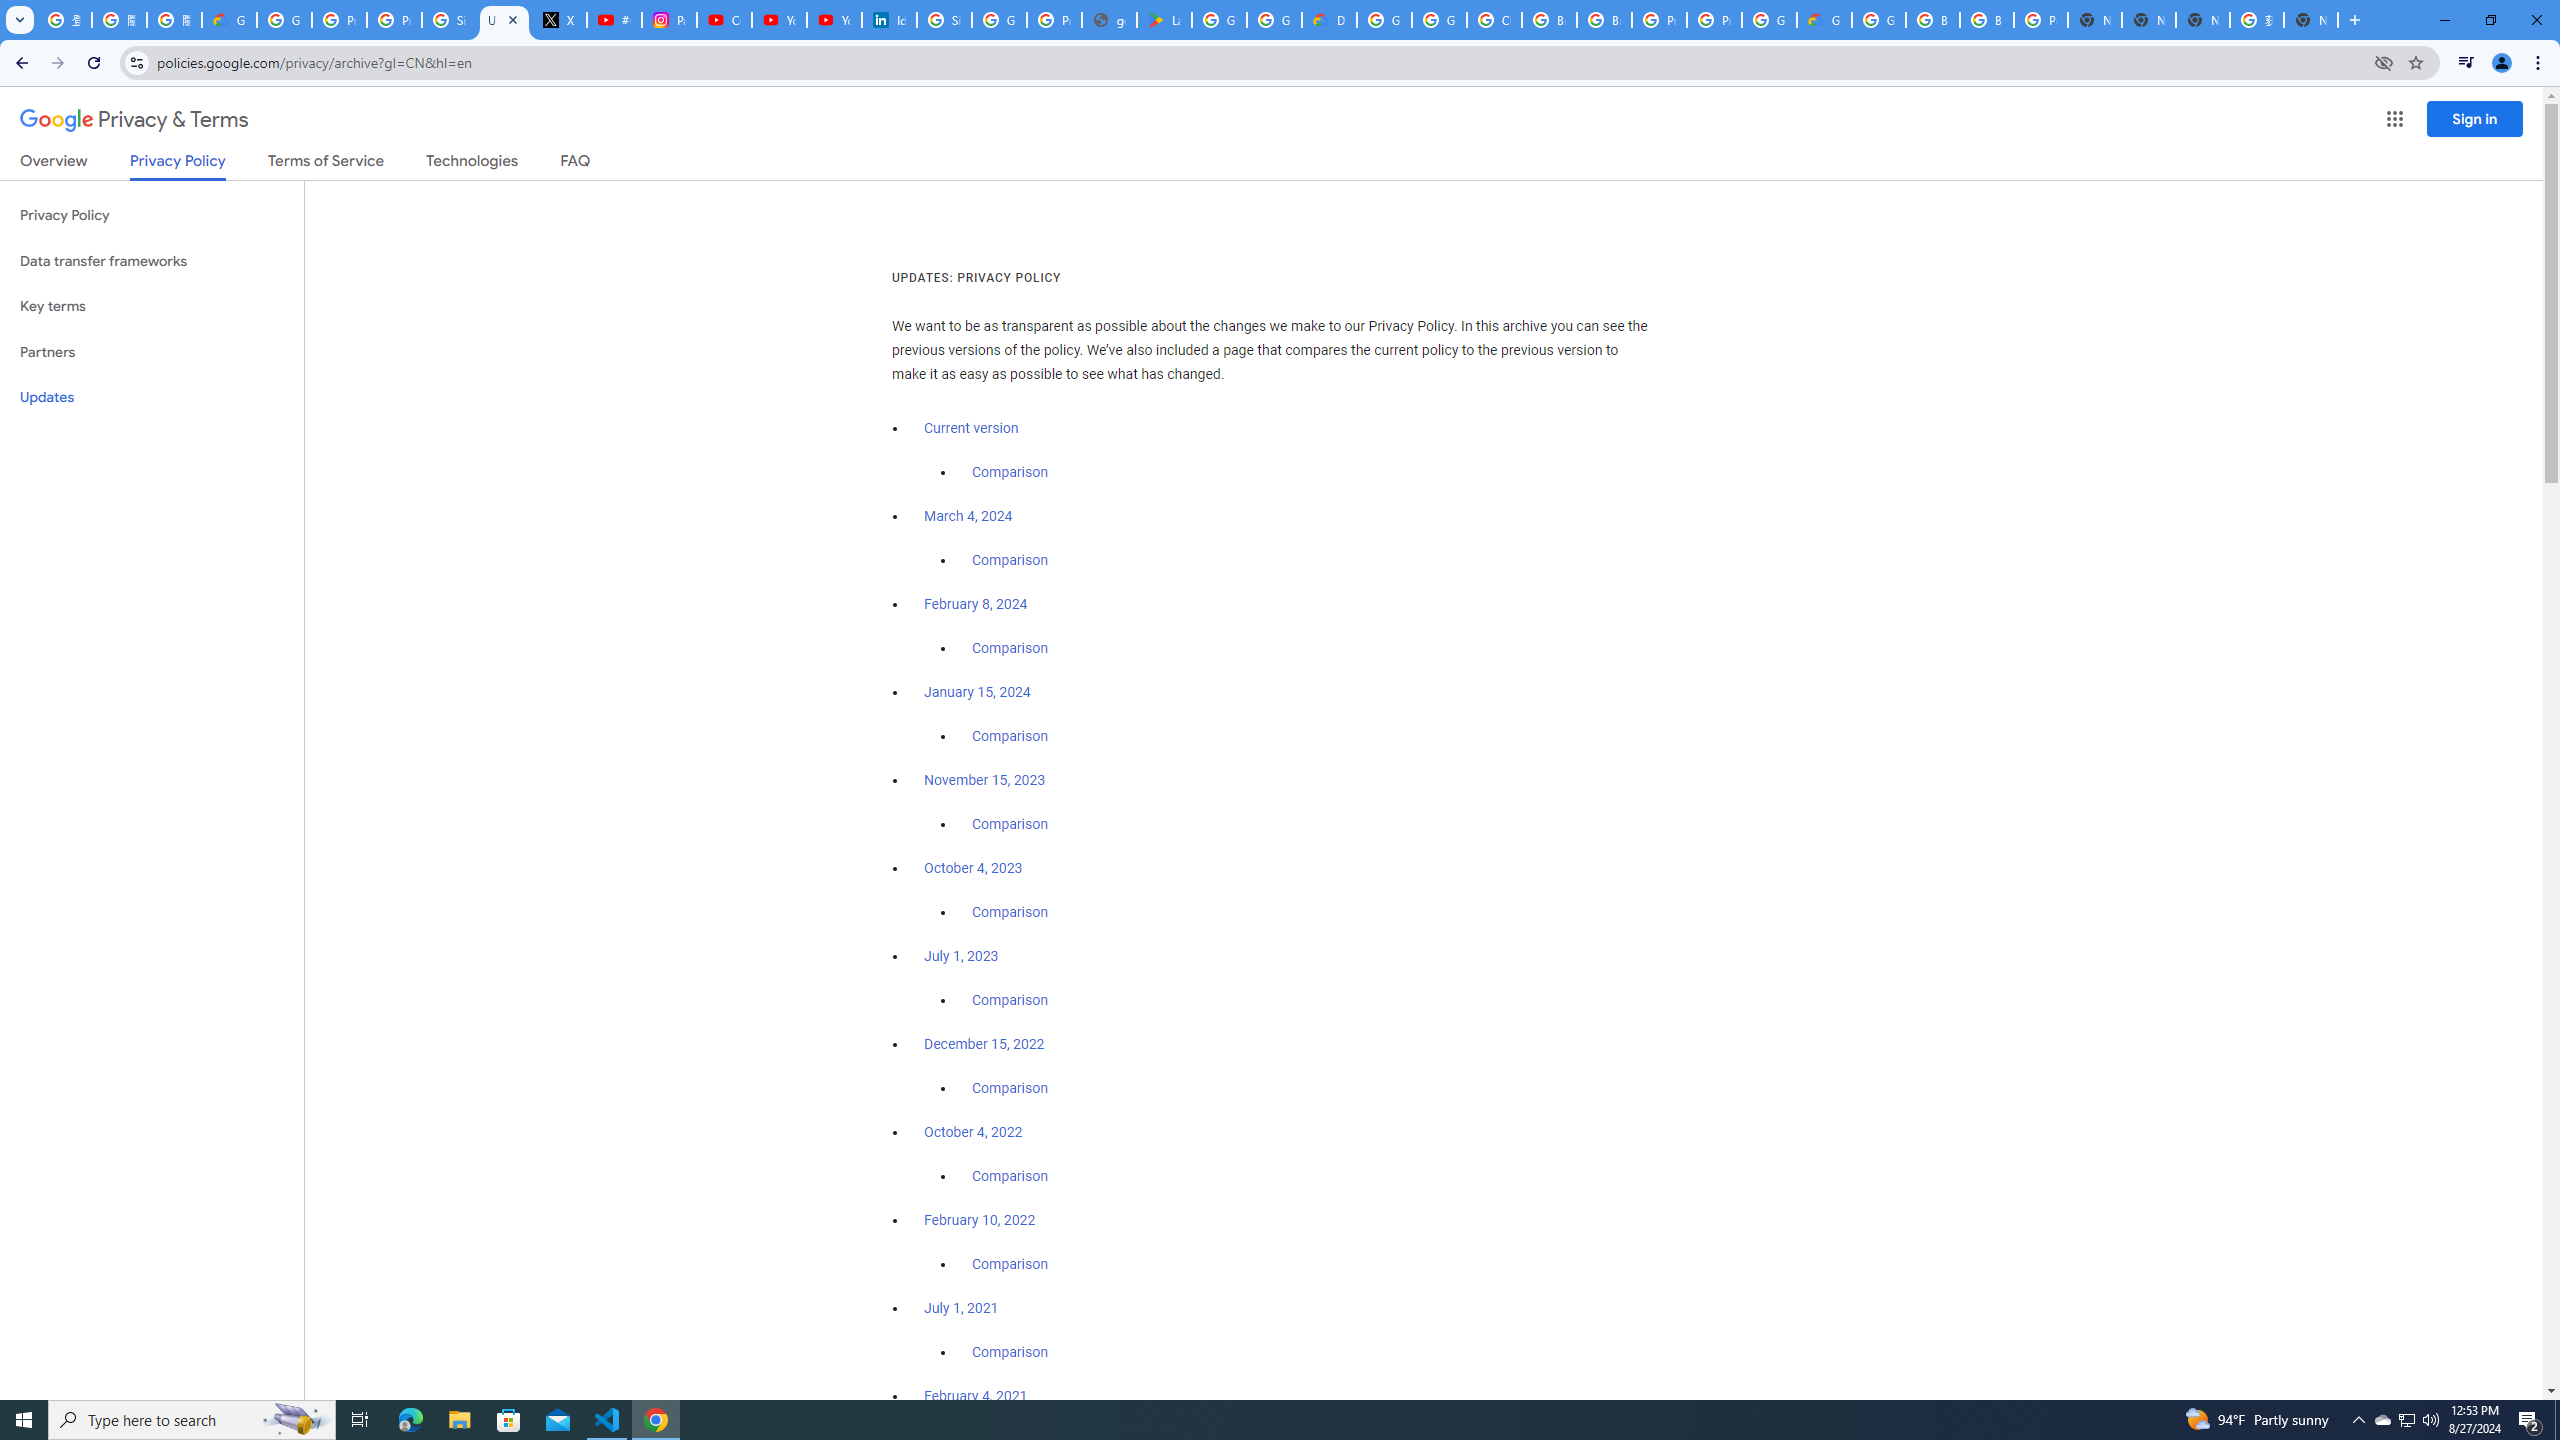 This screenshot has width=2560, height=1440. What do you see at coordinates (976, 1396) in the screenshot?
I see `February 4, 2021` at bounding box center [976, 1396].